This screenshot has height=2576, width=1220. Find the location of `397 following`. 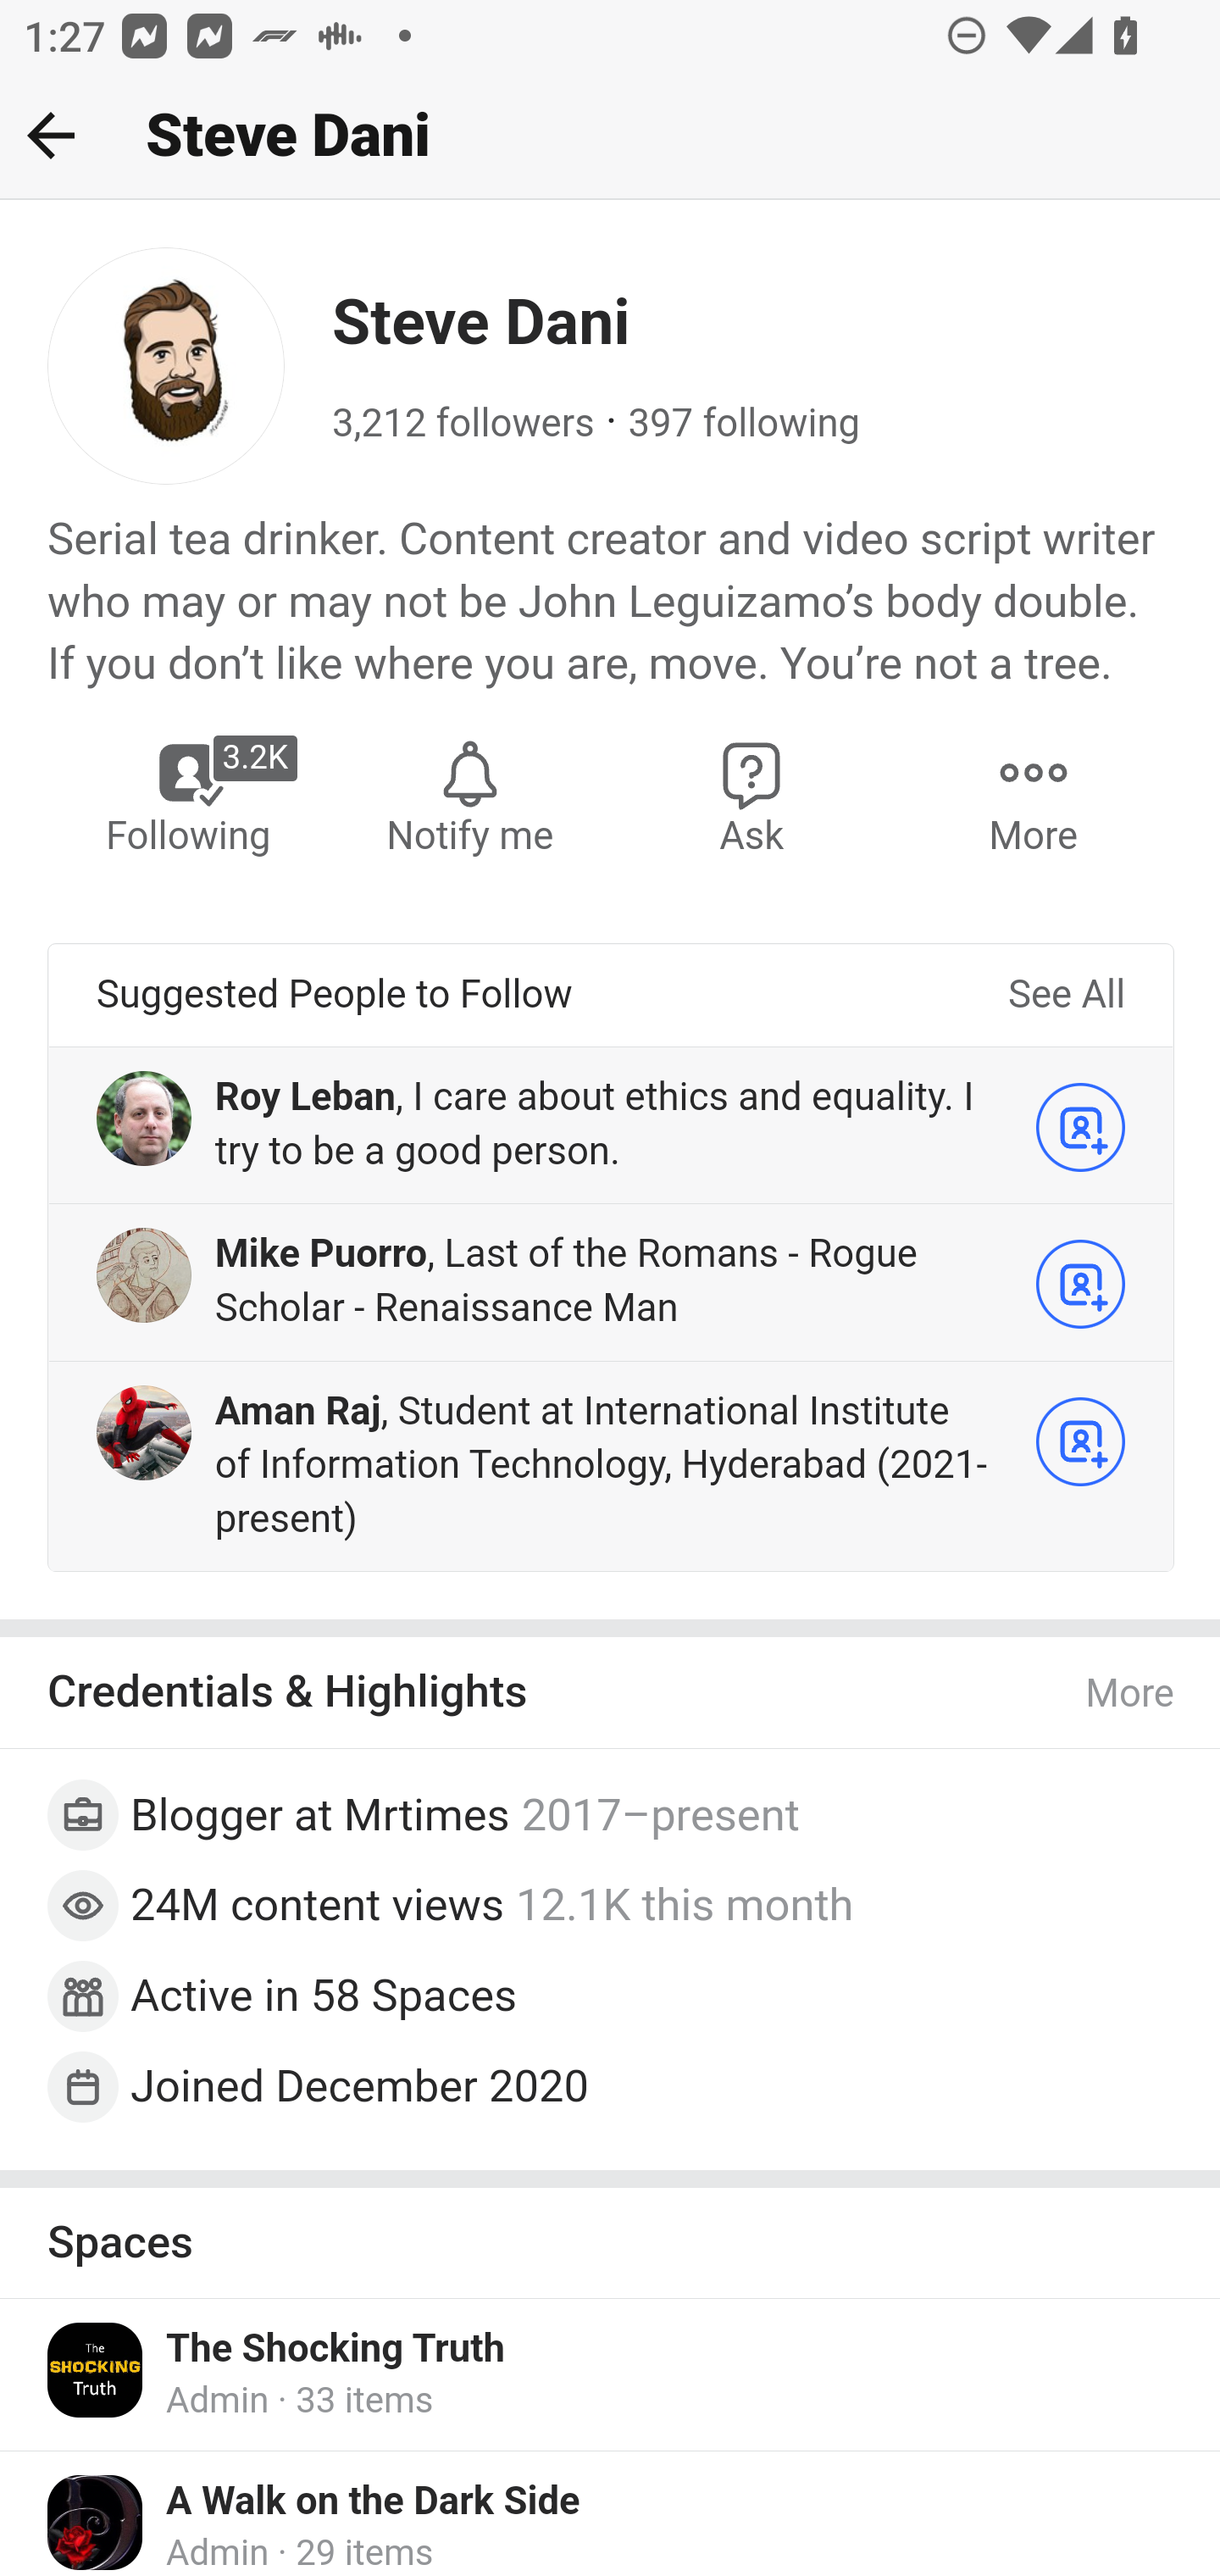

397 following is located at coordinates (744, 424).